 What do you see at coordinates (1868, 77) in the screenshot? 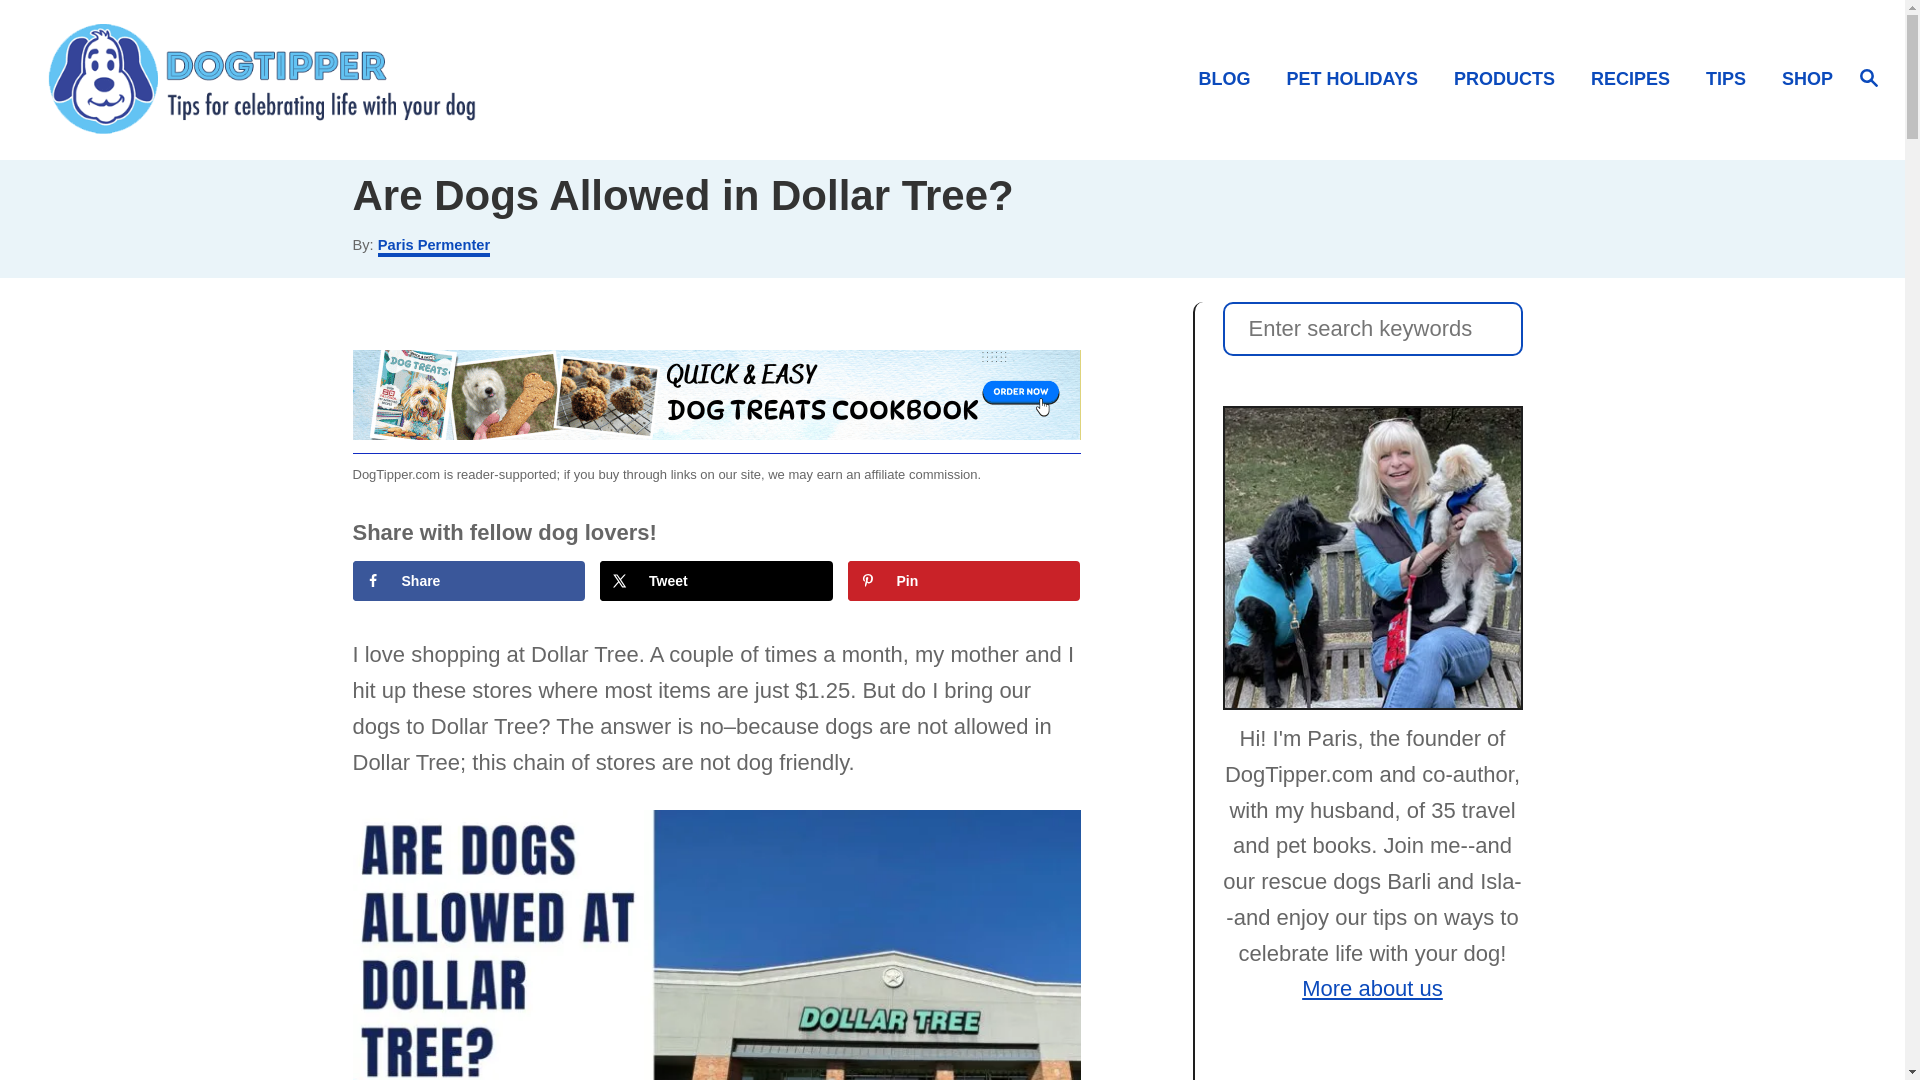
I see `Magnifying Glass` at bounding box center [1868, 77].